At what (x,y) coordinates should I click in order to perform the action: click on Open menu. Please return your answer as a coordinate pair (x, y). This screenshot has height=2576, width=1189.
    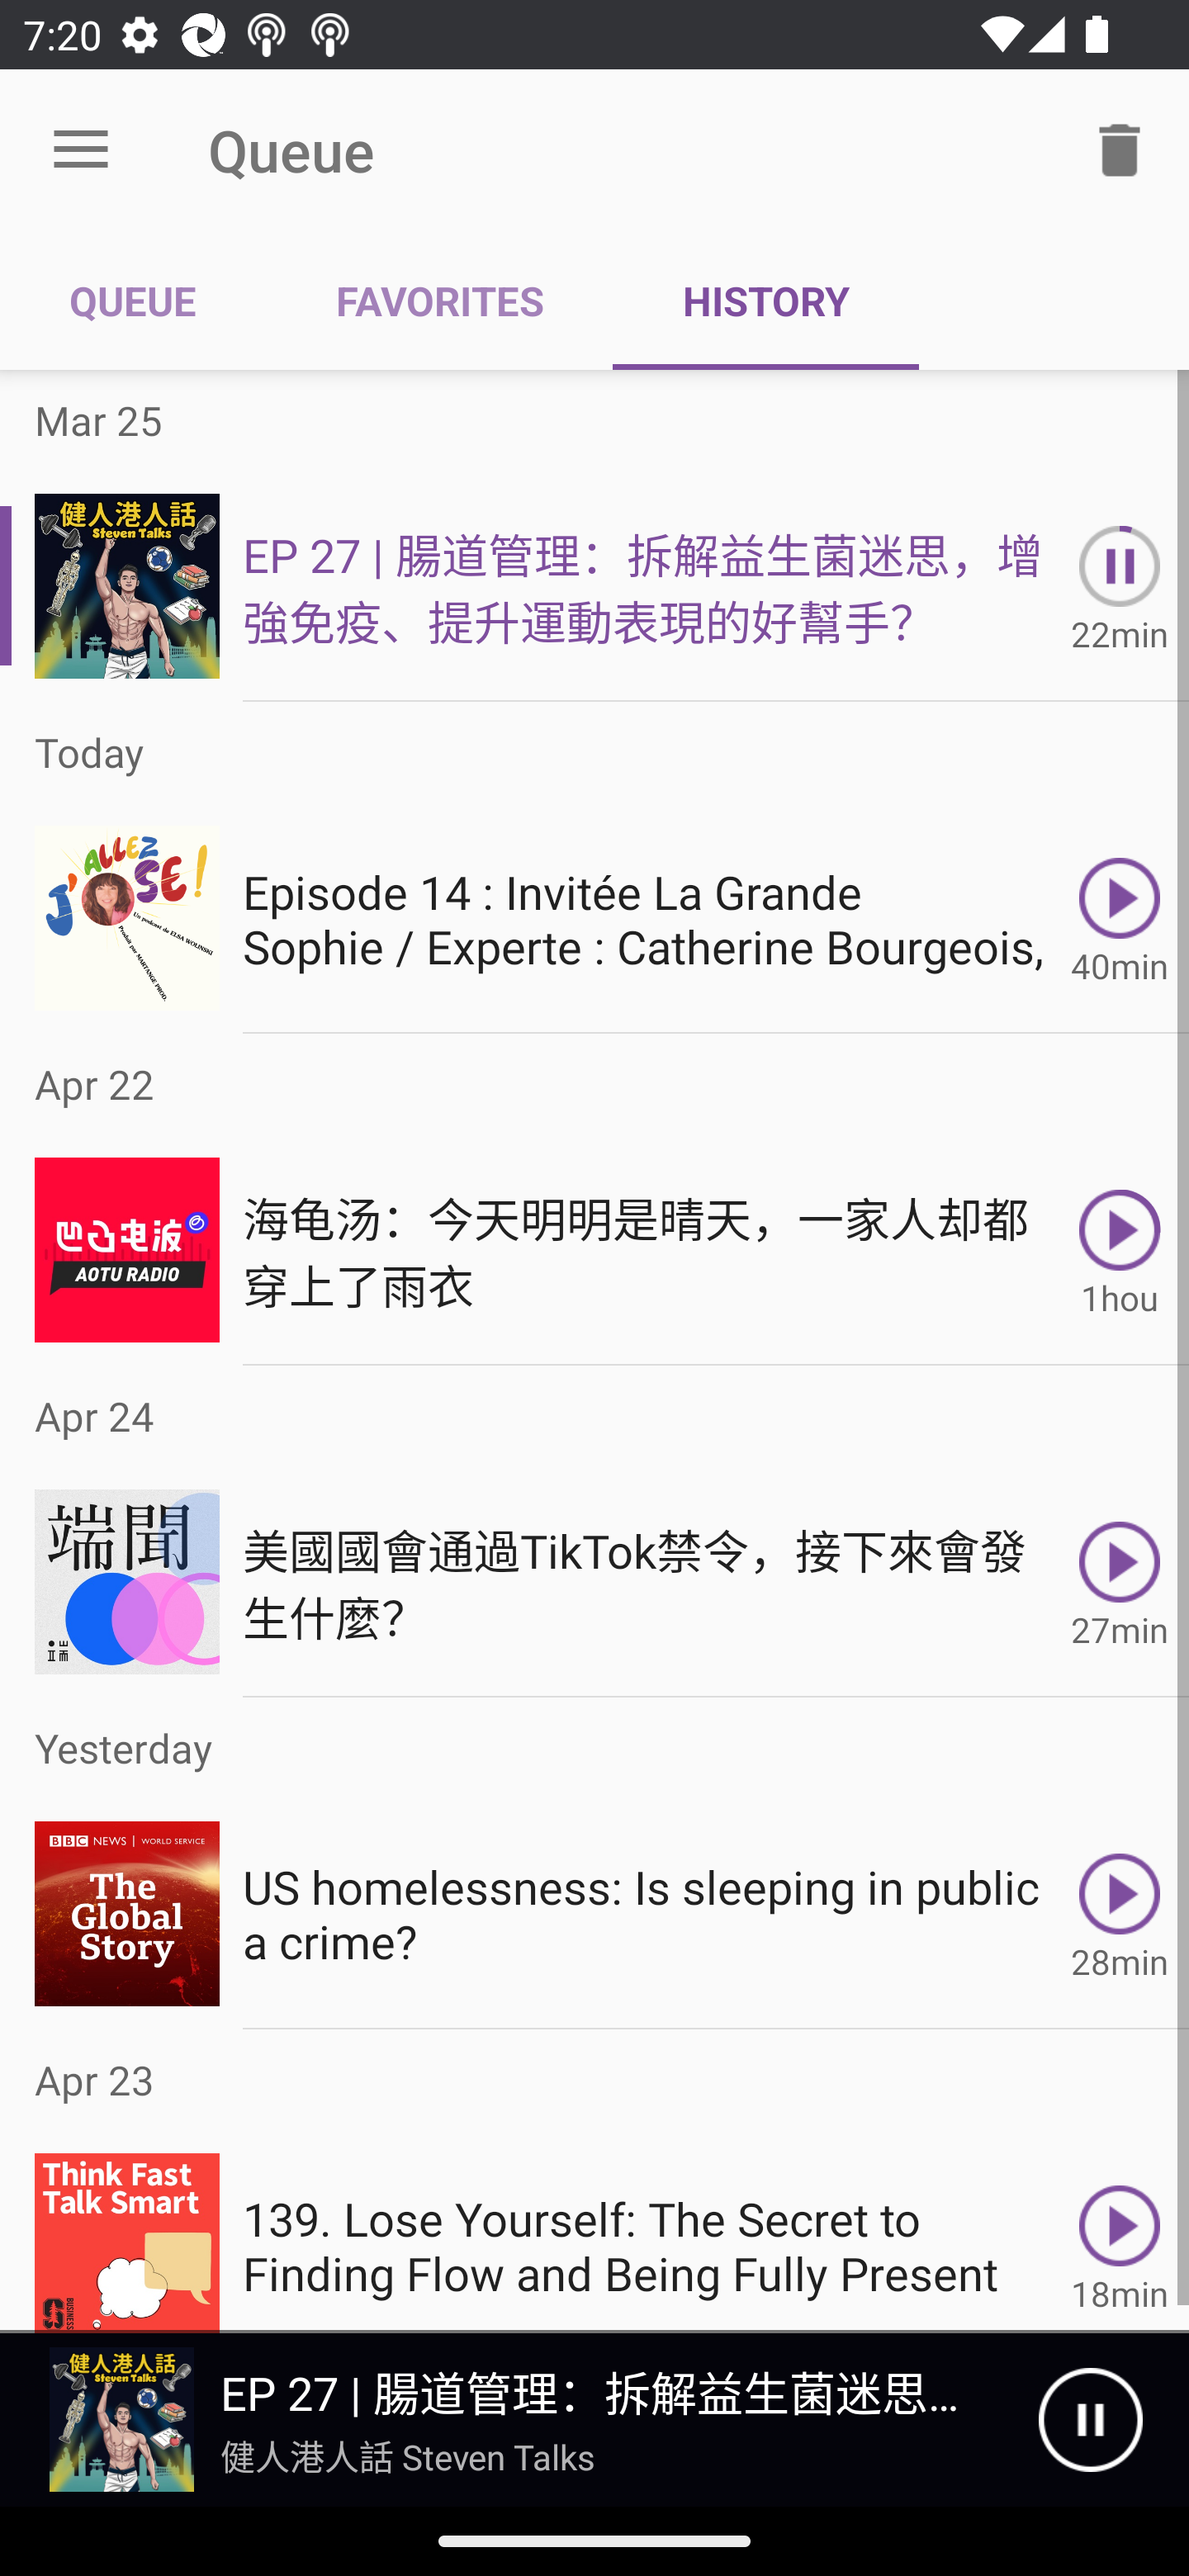
    Looking at the image, I should click on (81, 150).